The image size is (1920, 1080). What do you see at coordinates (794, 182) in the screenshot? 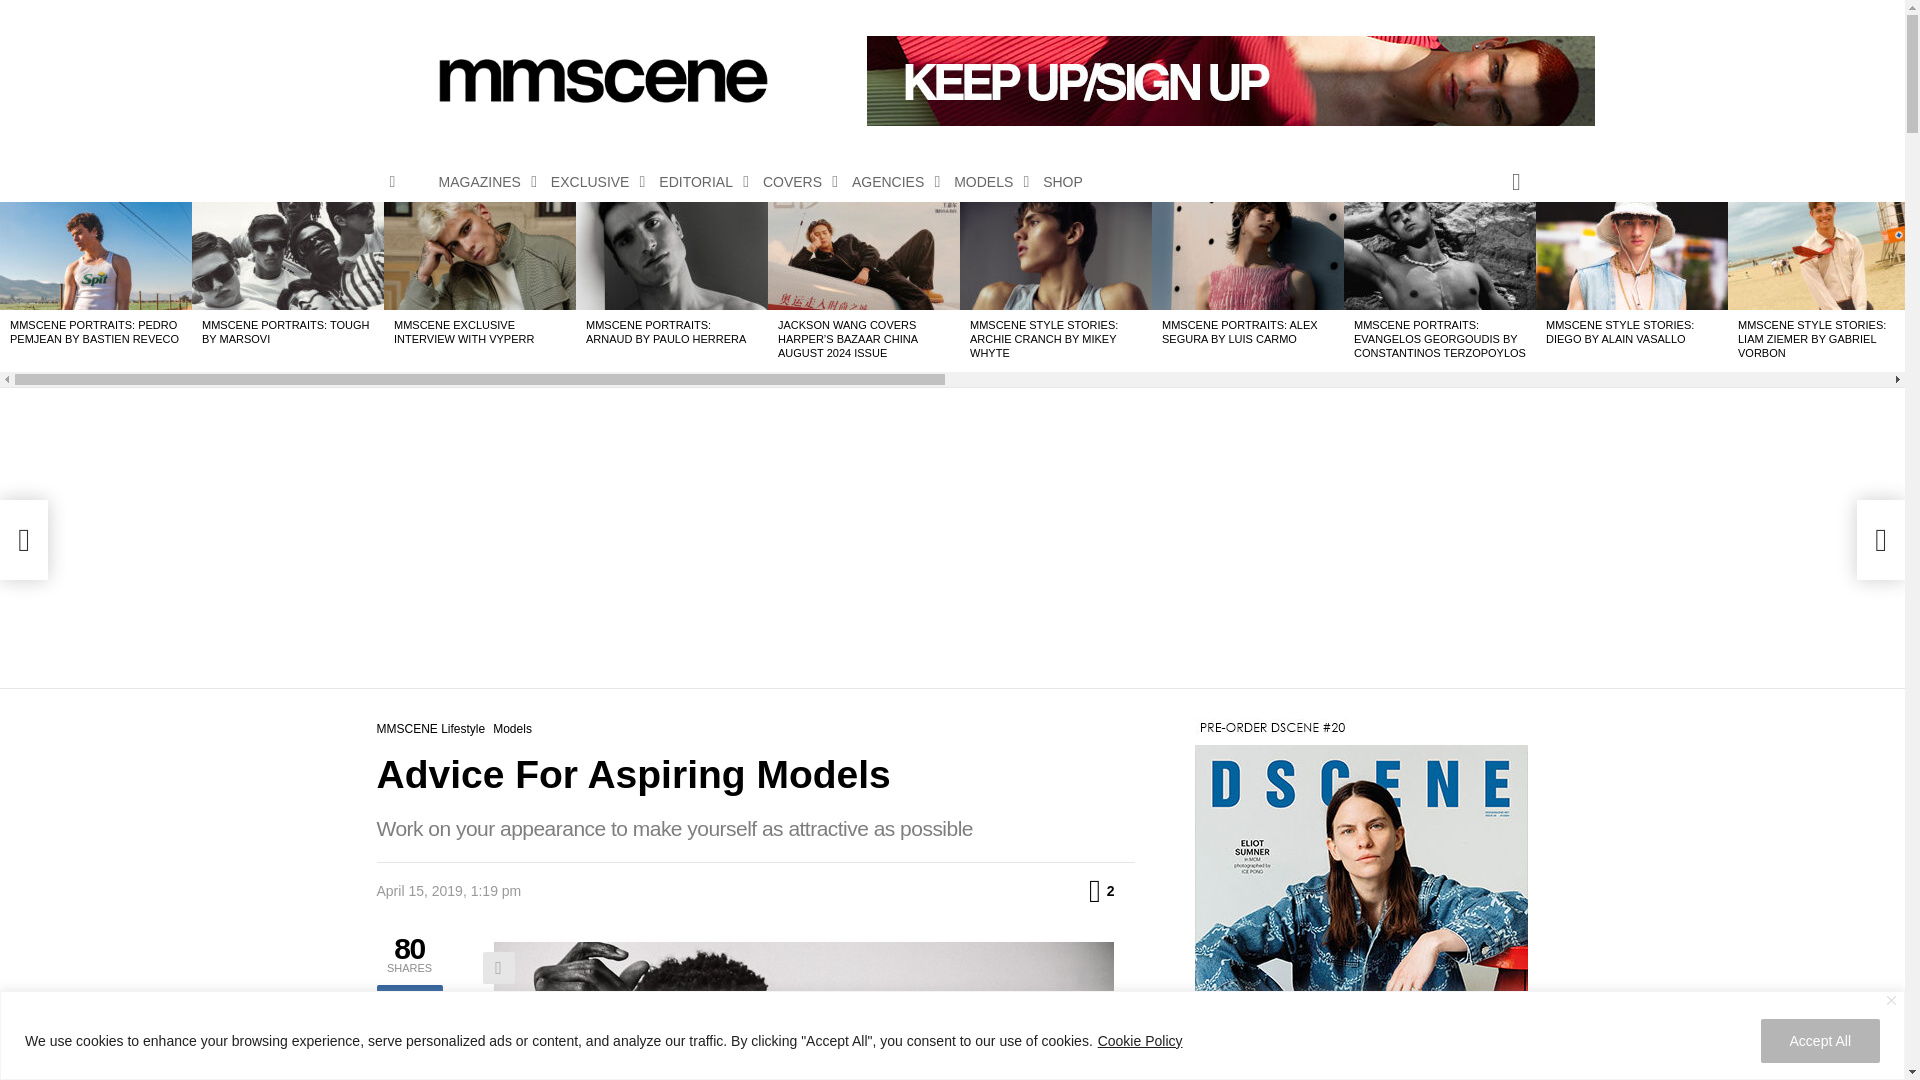
I see `COVERS` at bounding box center [794, 182].